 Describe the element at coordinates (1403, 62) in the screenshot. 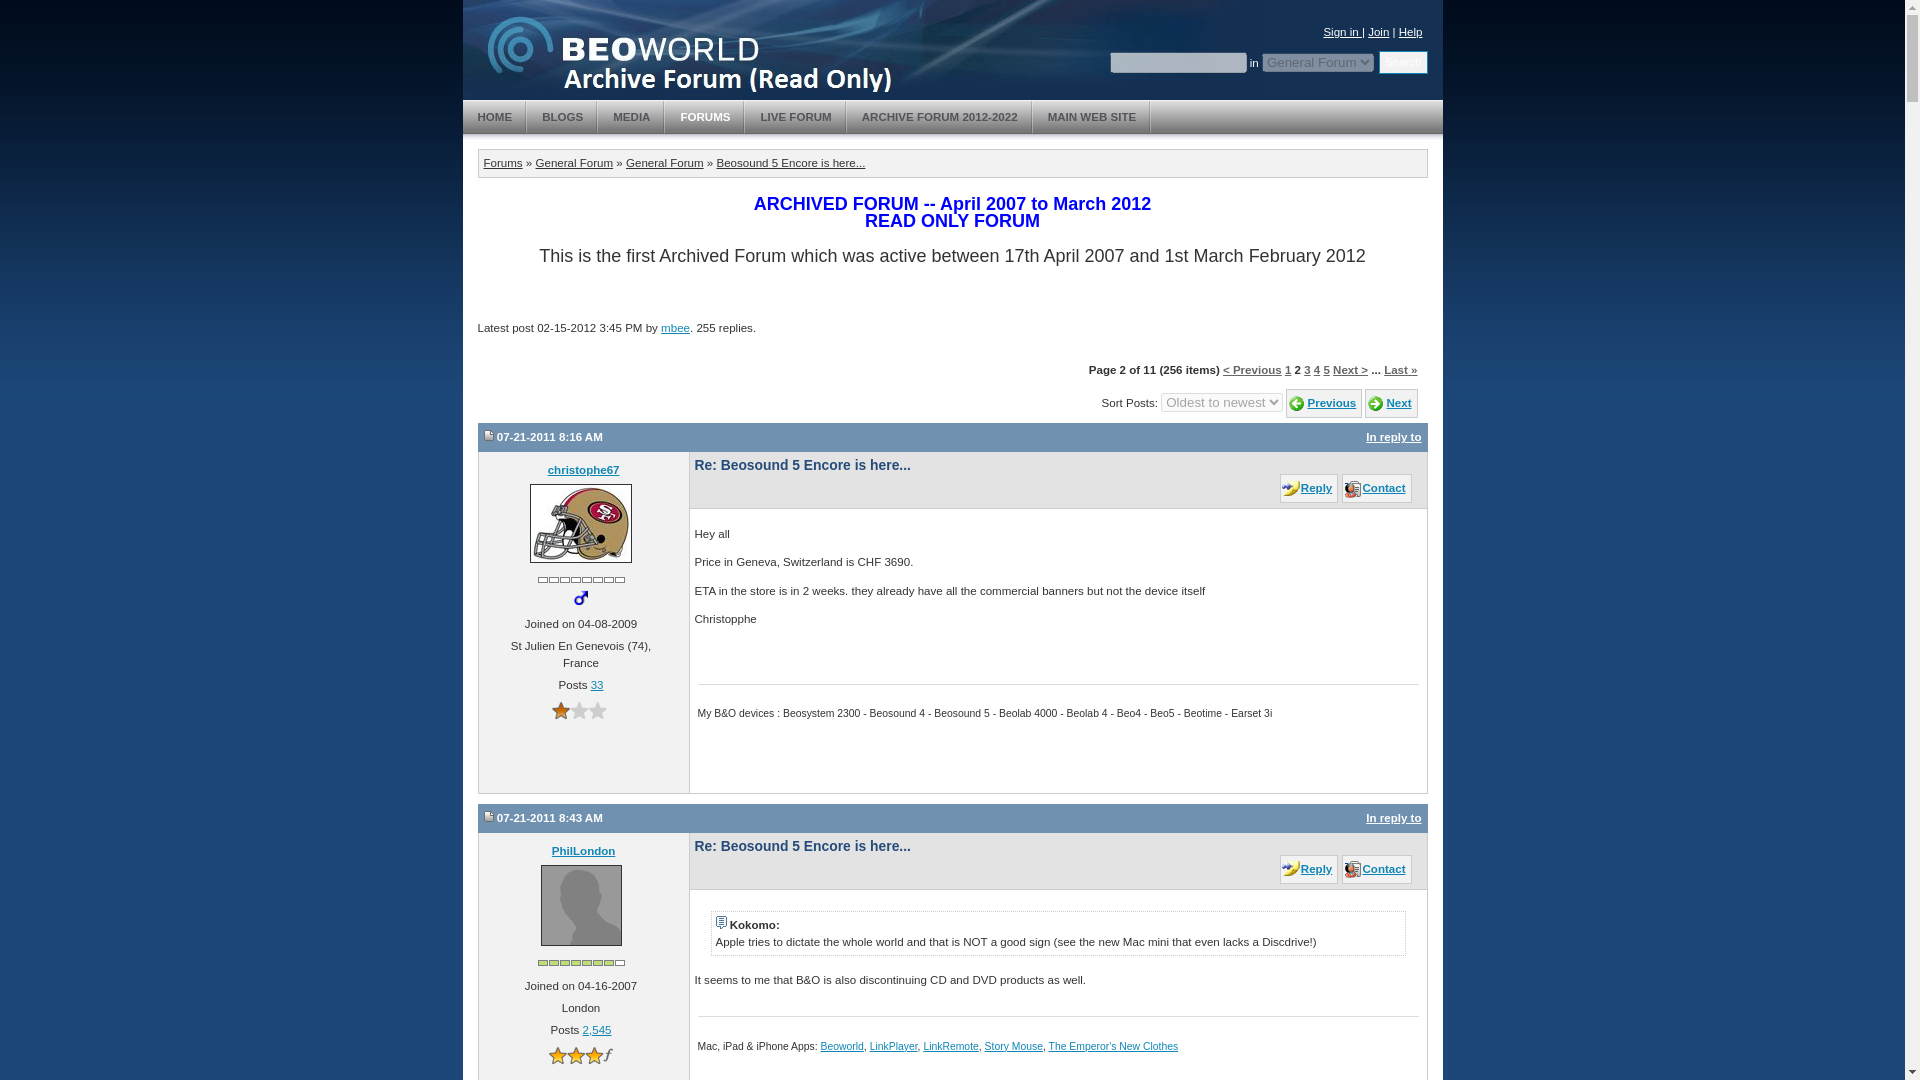

I see `Search` at that location.